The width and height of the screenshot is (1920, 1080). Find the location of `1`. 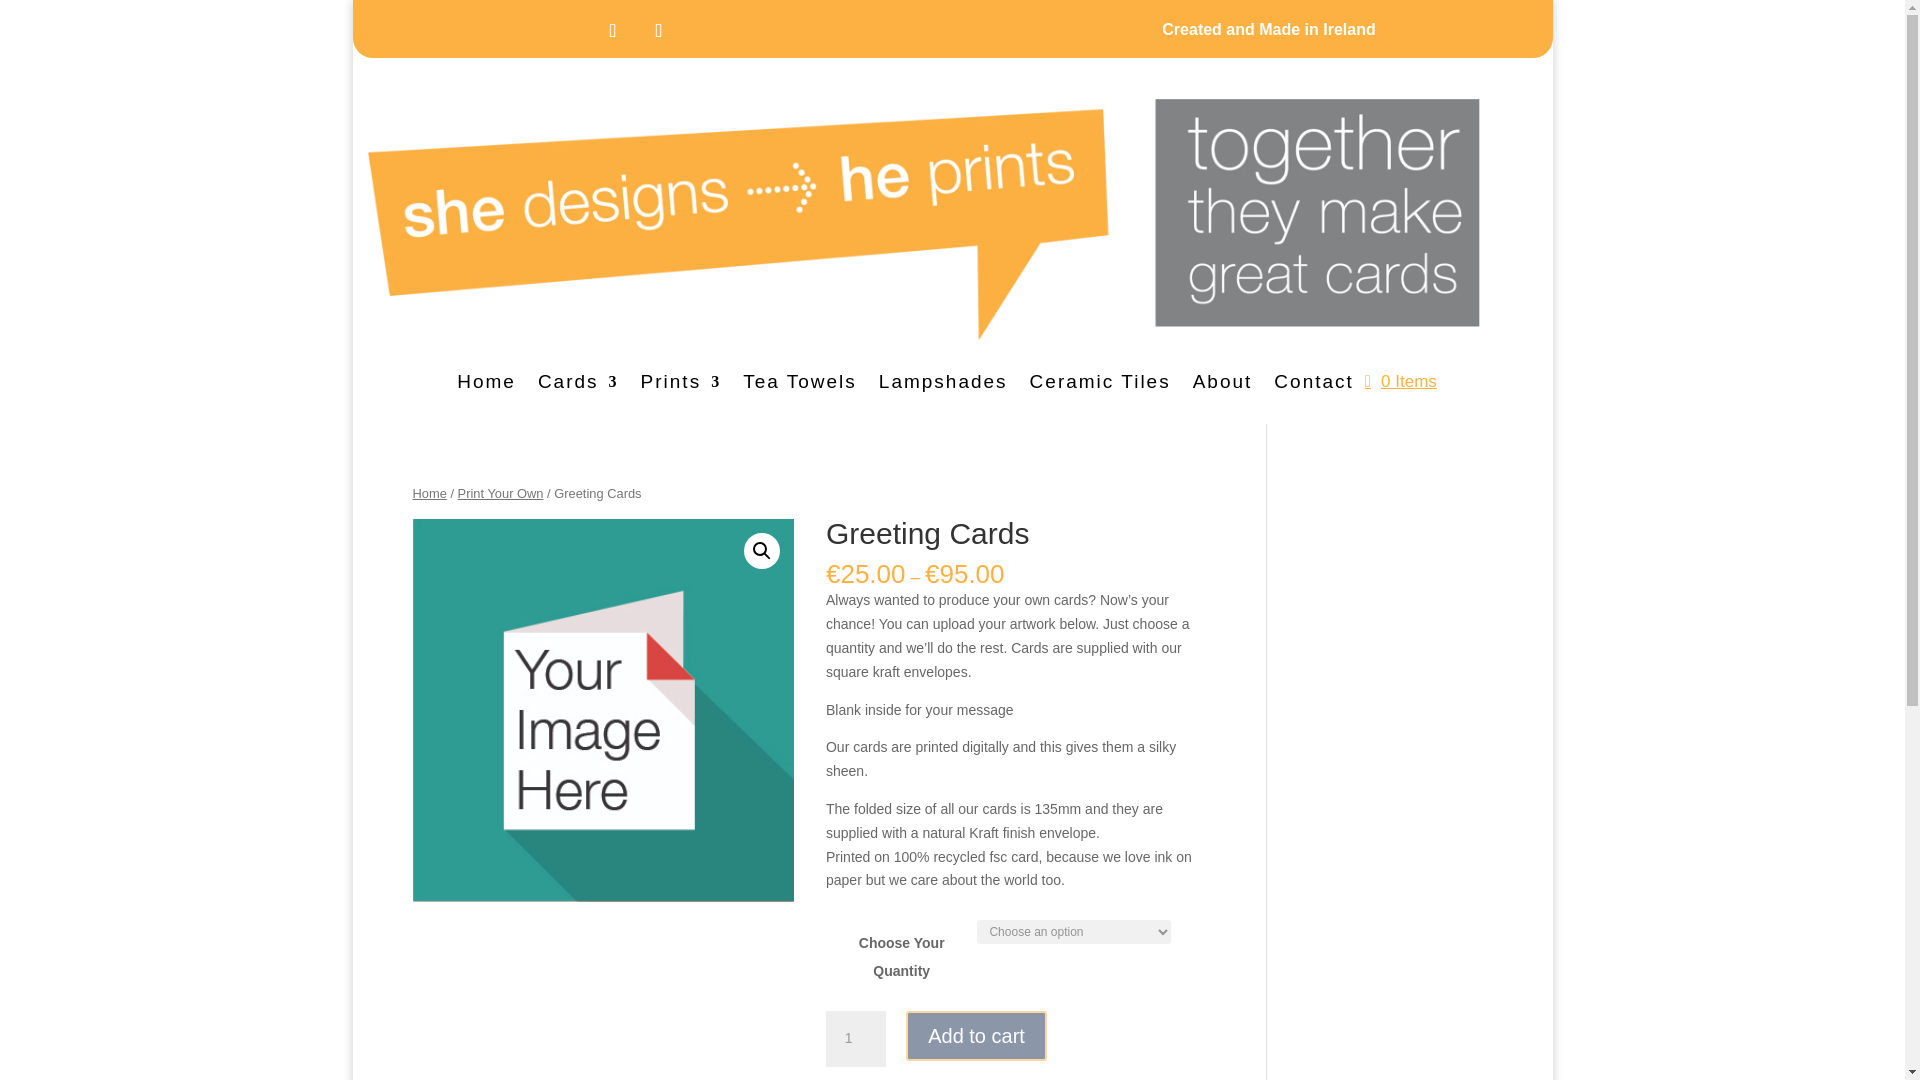

1 is located at coordinates (855, 1038).